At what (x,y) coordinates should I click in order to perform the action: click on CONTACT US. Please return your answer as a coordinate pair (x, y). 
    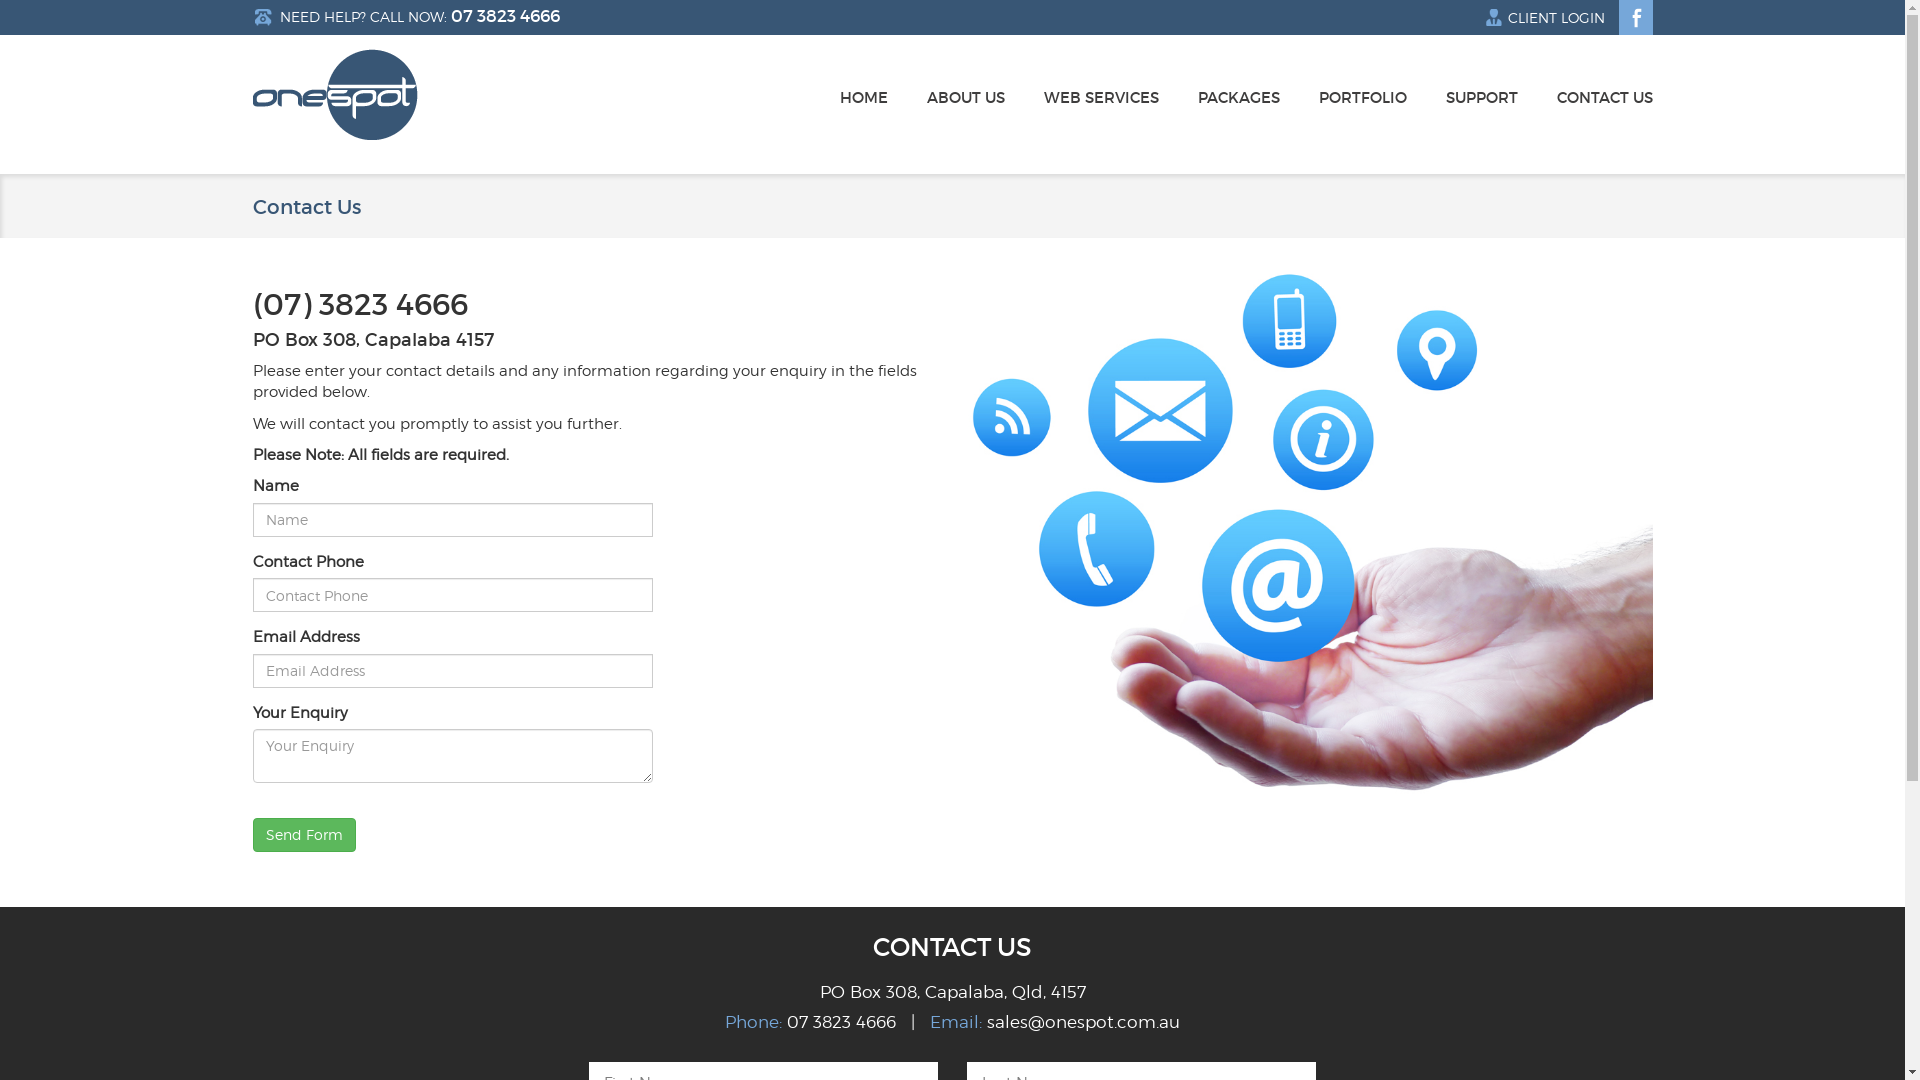
    Looking at the image, I should click on (1604, 108).